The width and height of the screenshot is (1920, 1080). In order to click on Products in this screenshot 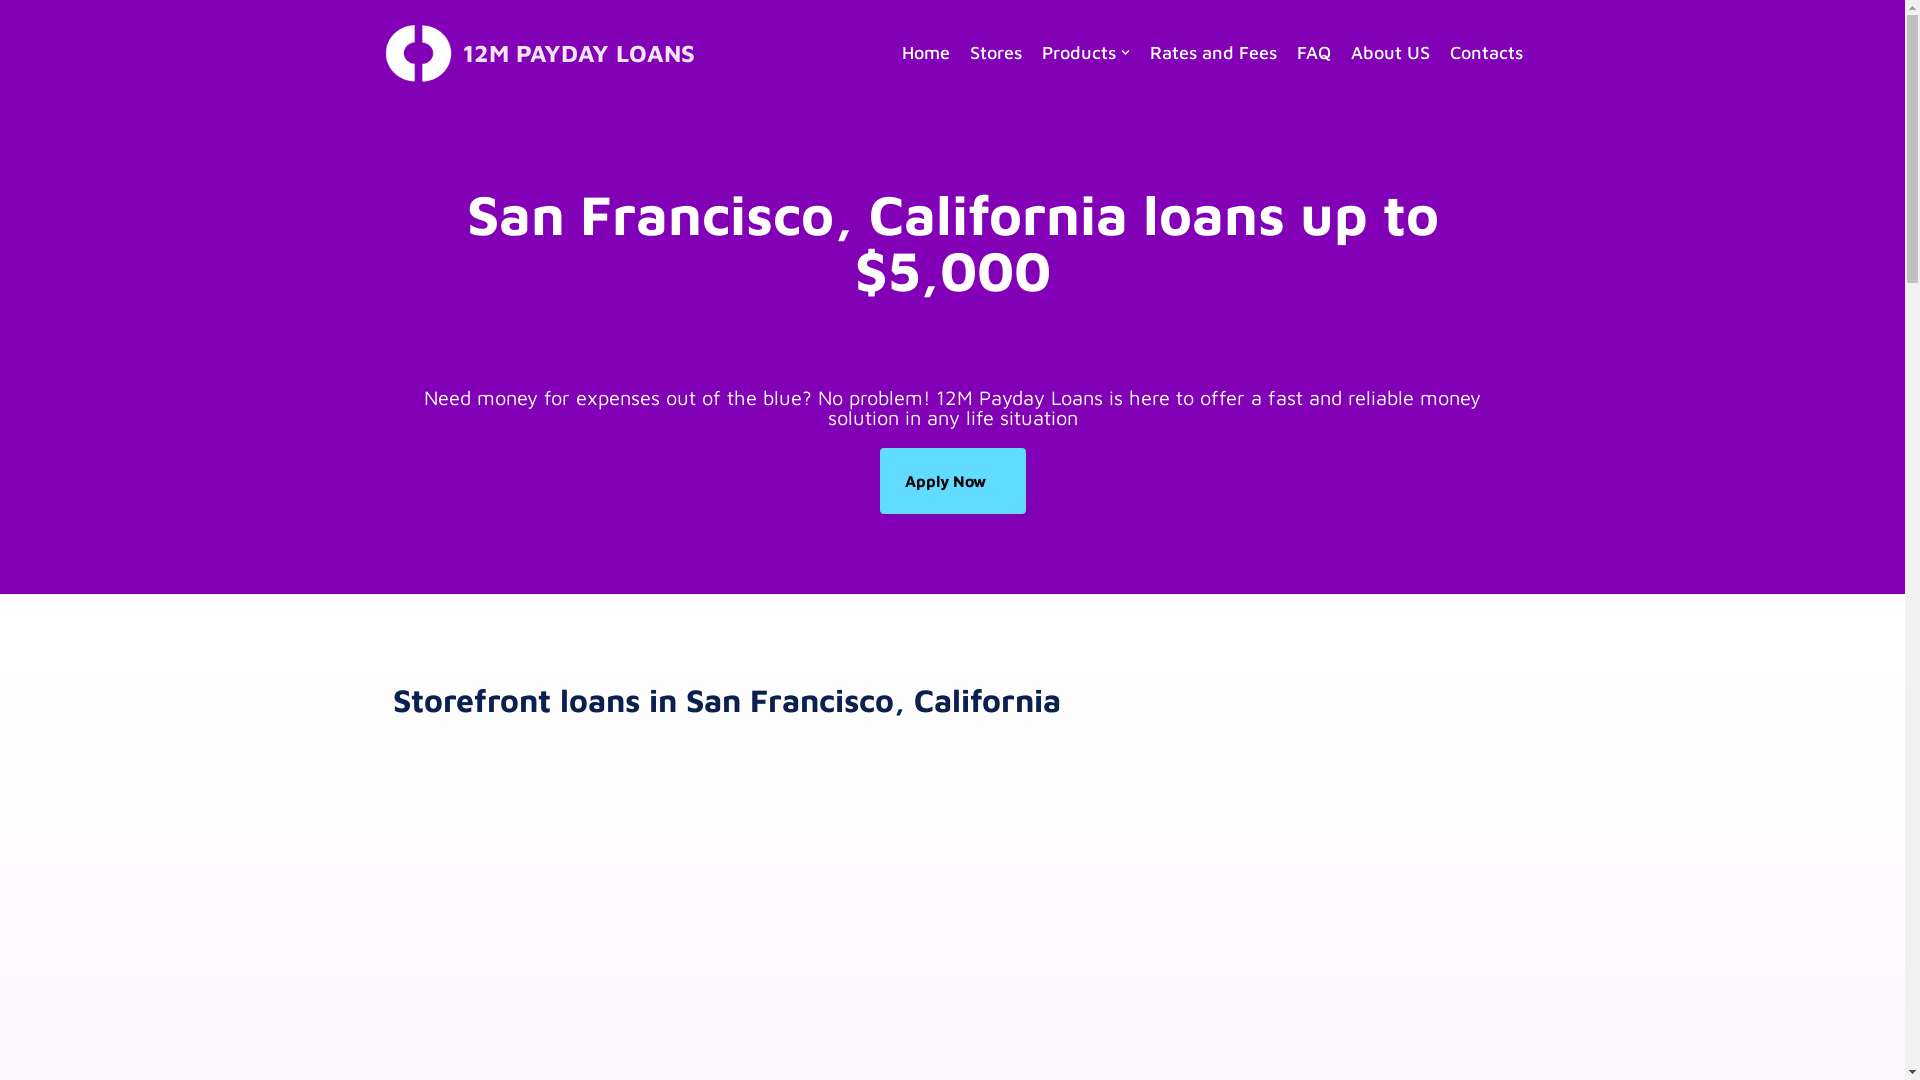, I will do `click(1086, 53)`.